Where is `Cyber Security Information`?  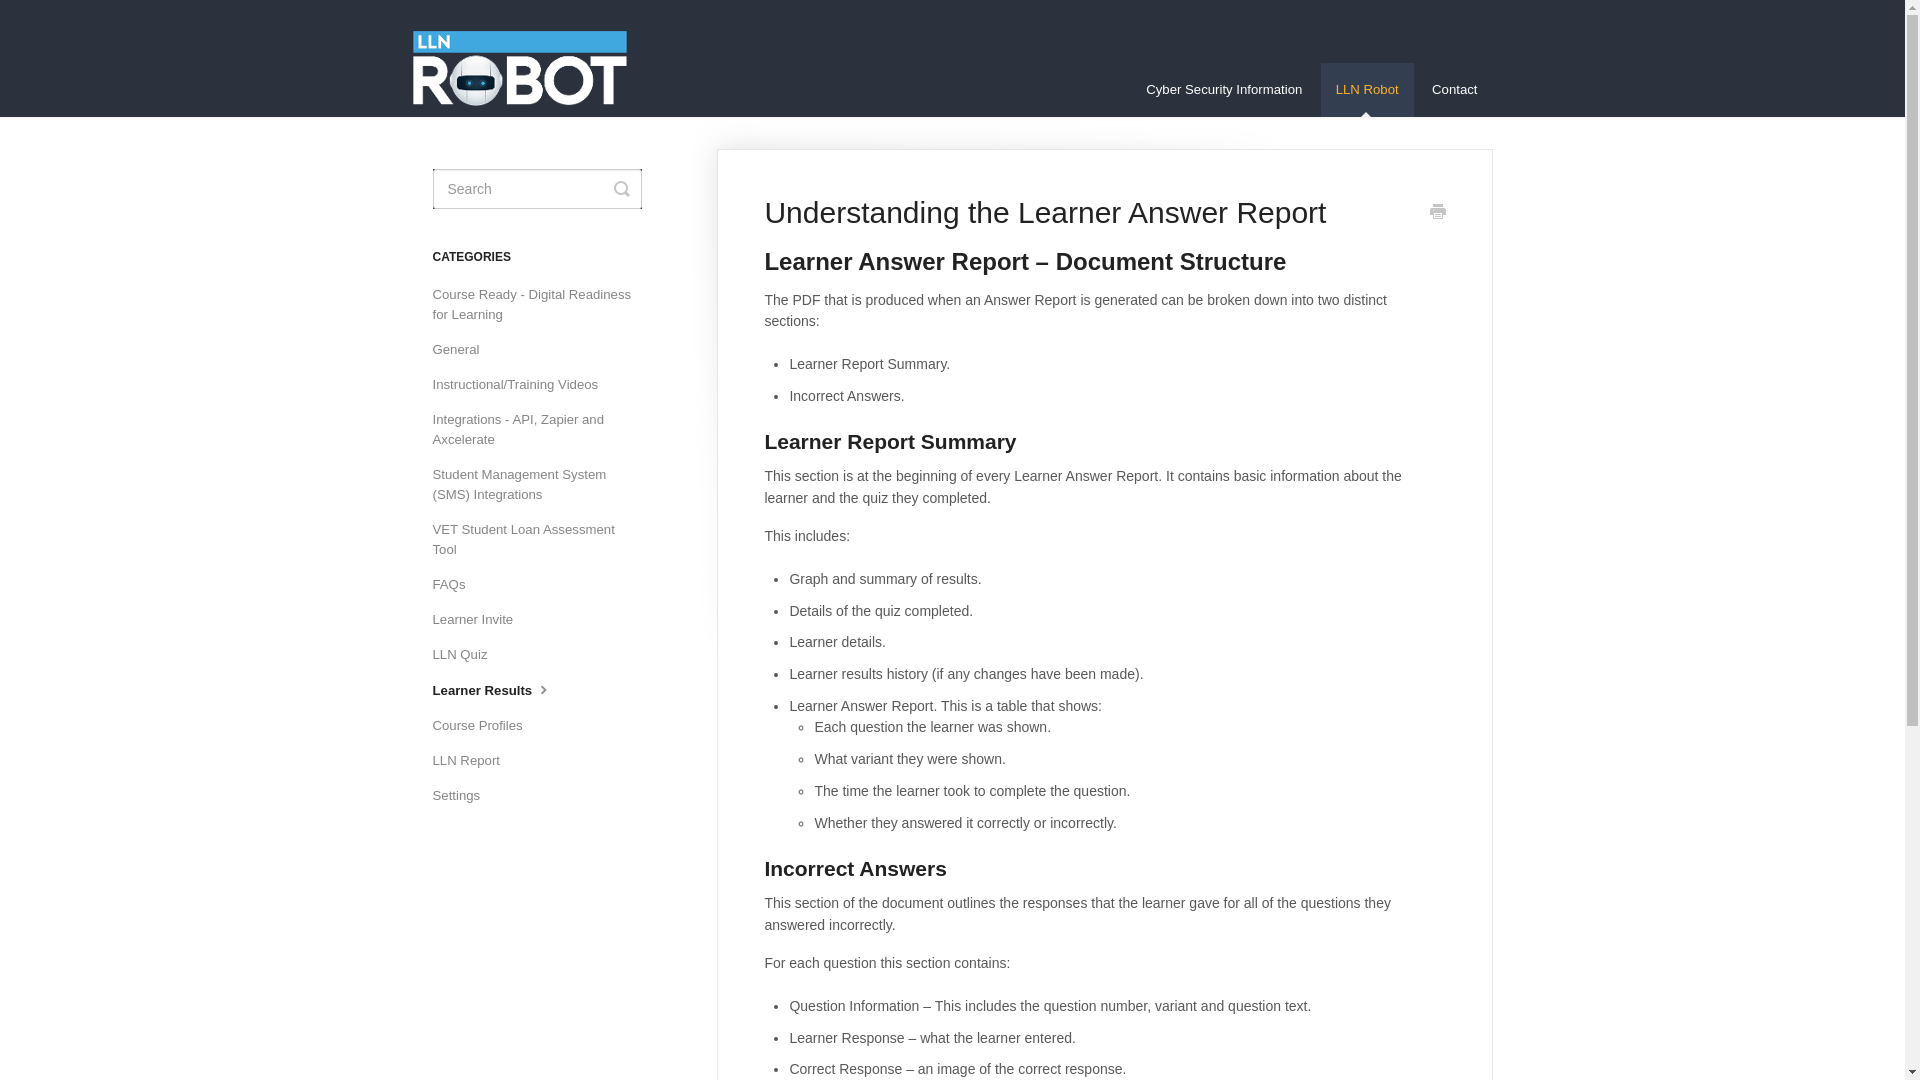 Cyber Security Information is located at coordinates (1224, 89).